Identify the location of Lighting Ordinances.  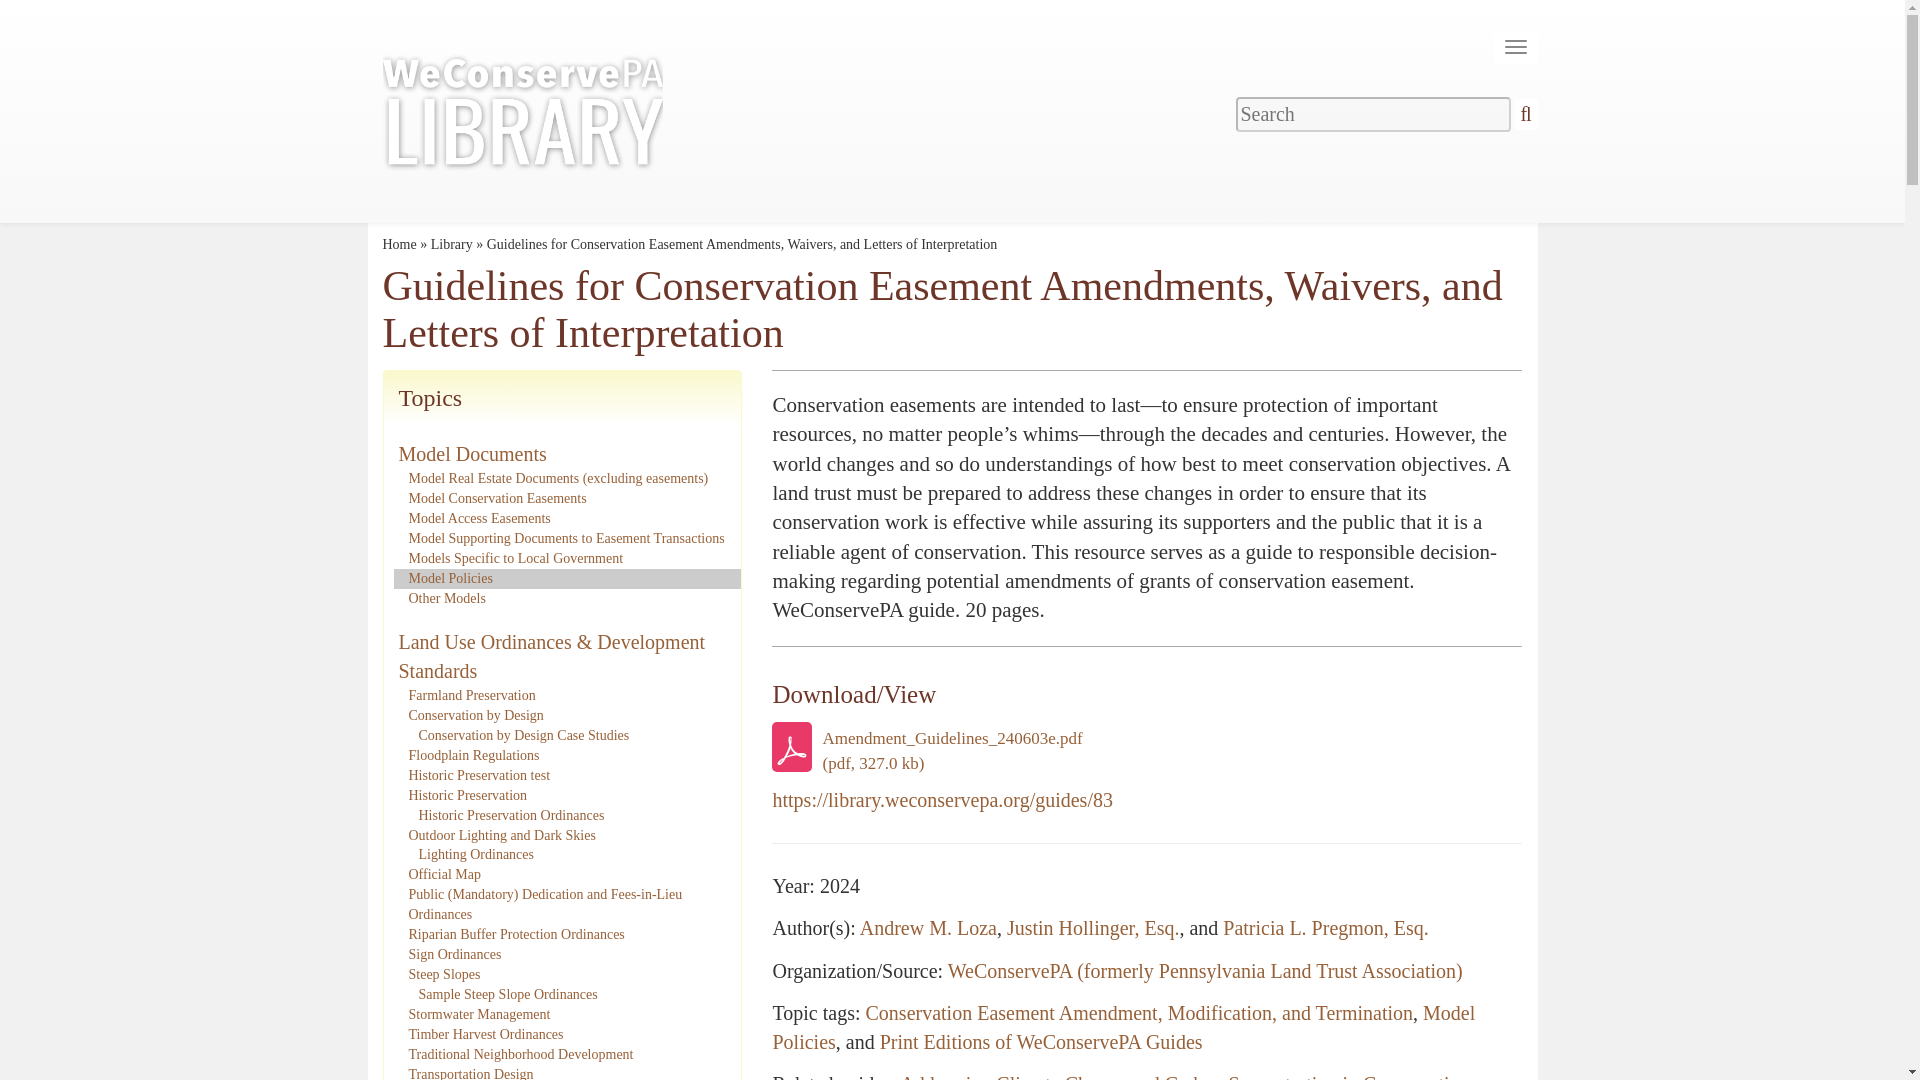
(476, 854).